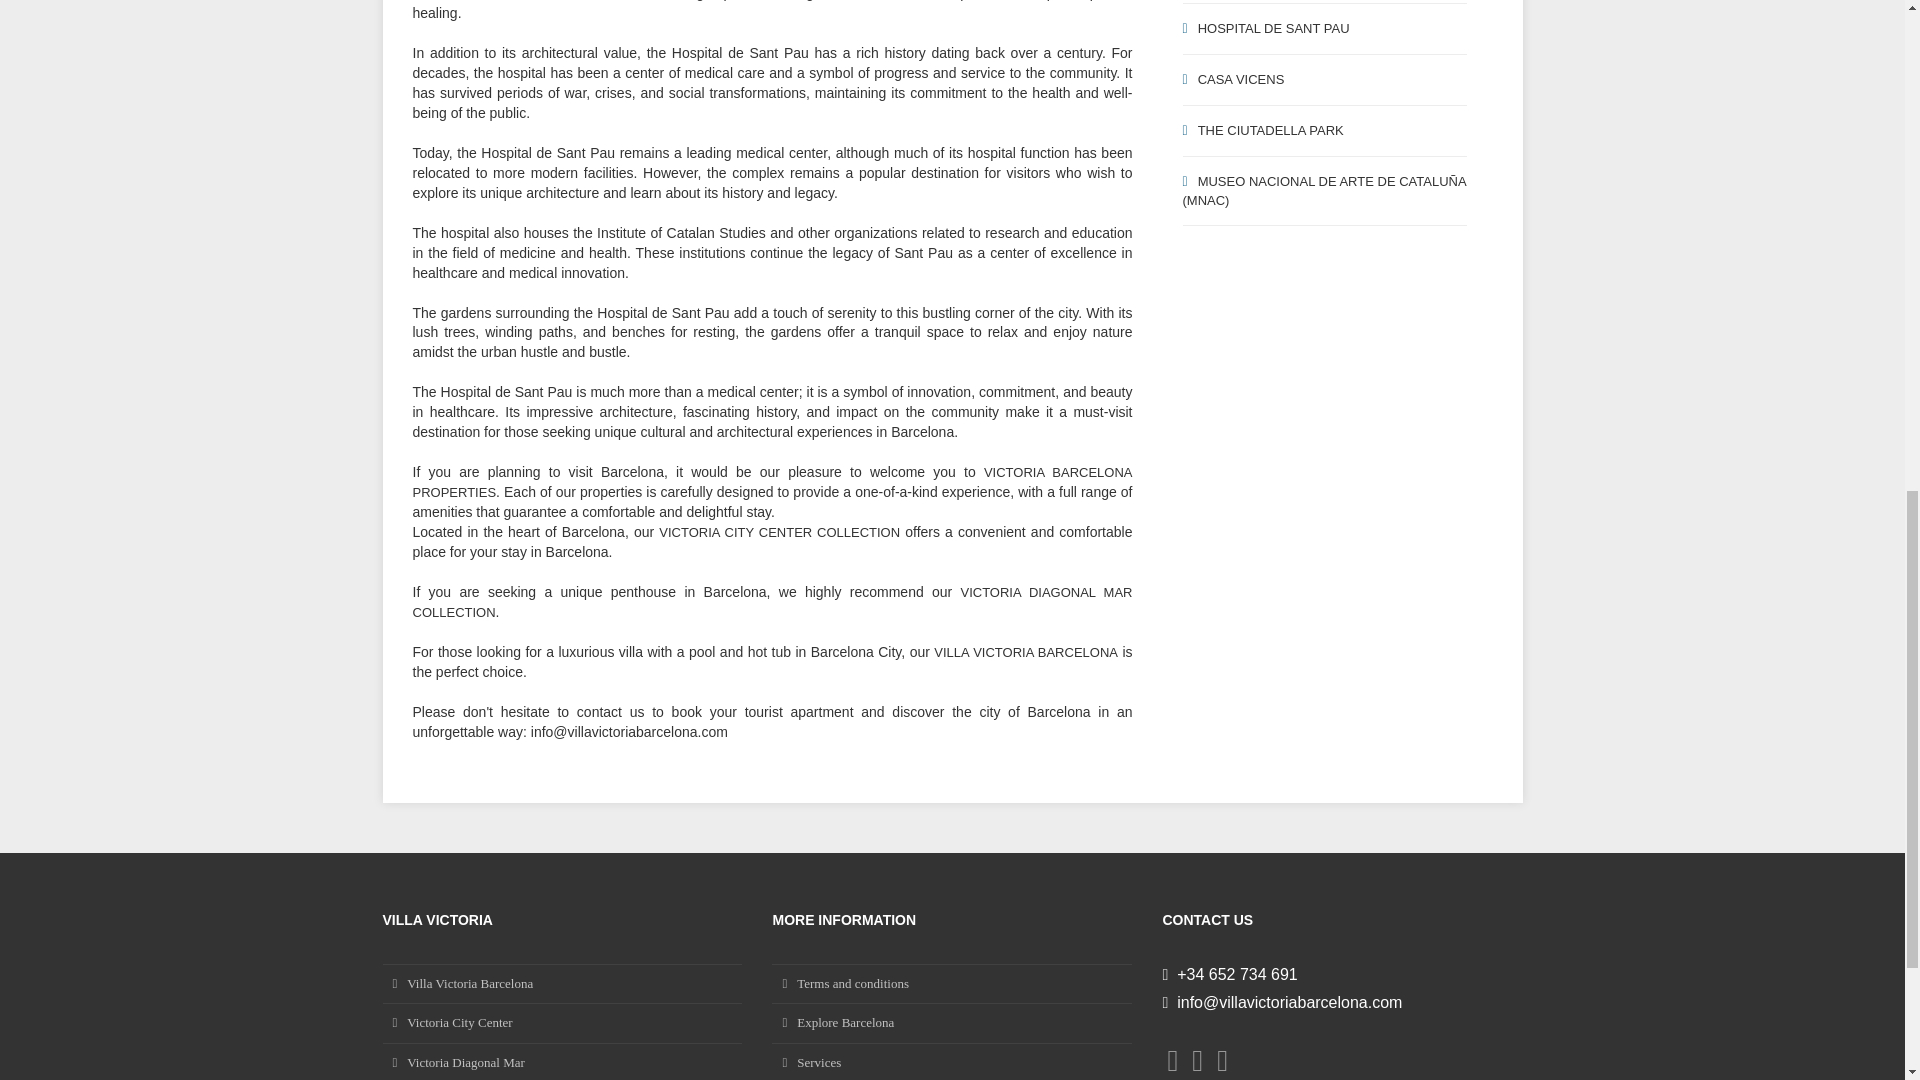  I want to click on VICTORIA DIAGONAL MAR COLLECTION, so click(772, 602).